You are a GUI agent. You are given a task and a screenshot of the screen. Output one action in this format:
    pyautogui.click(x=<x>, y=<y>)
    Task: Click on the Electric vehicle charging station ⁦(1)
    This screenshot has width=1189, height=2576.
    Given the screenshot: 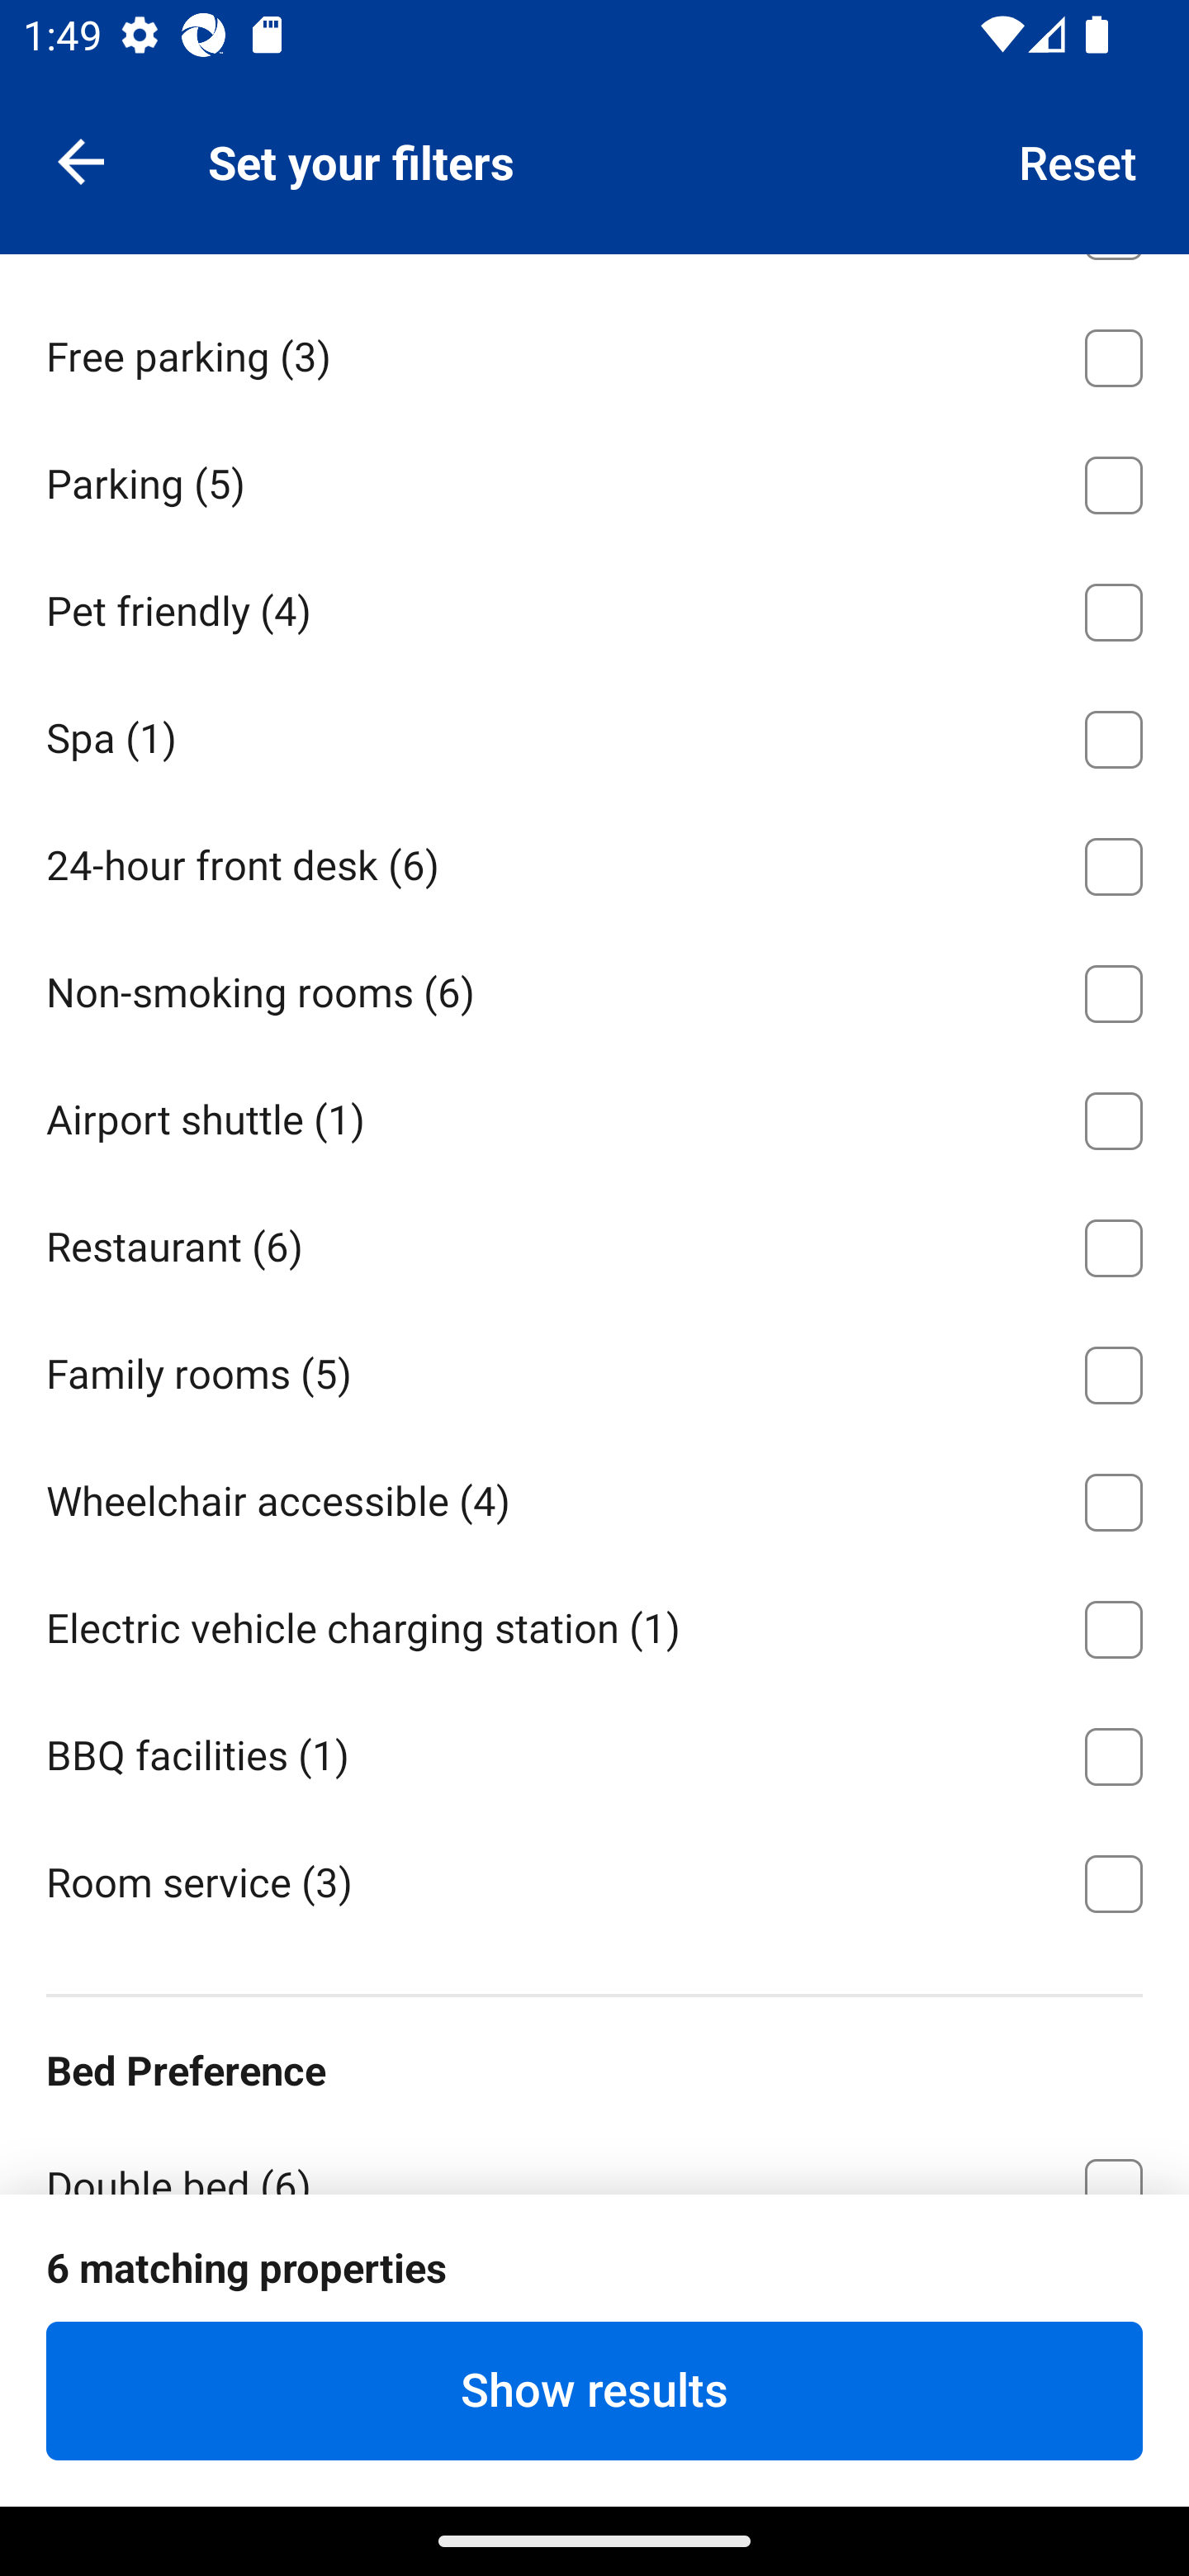 What is the action you would take?
    pyautogui.click(x=594, y=1623)
    